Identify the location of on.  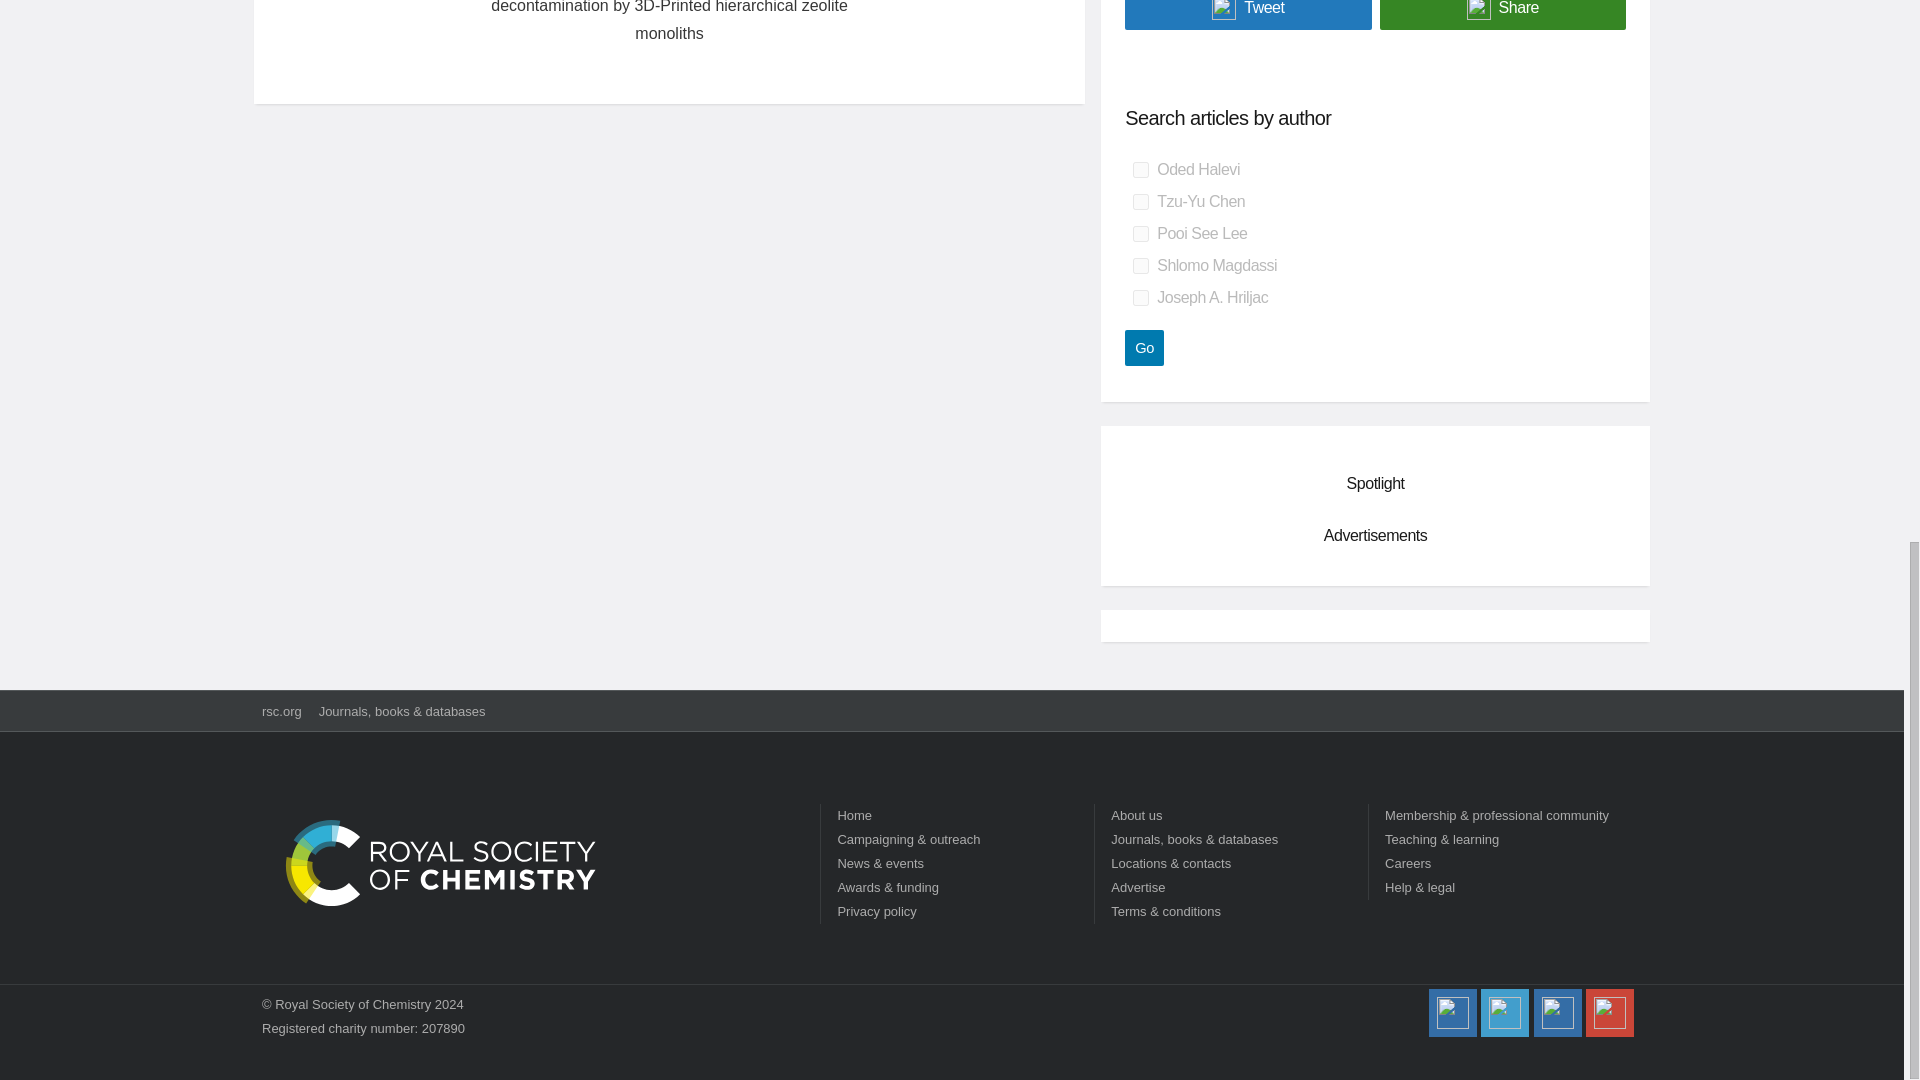
(1140, 202).